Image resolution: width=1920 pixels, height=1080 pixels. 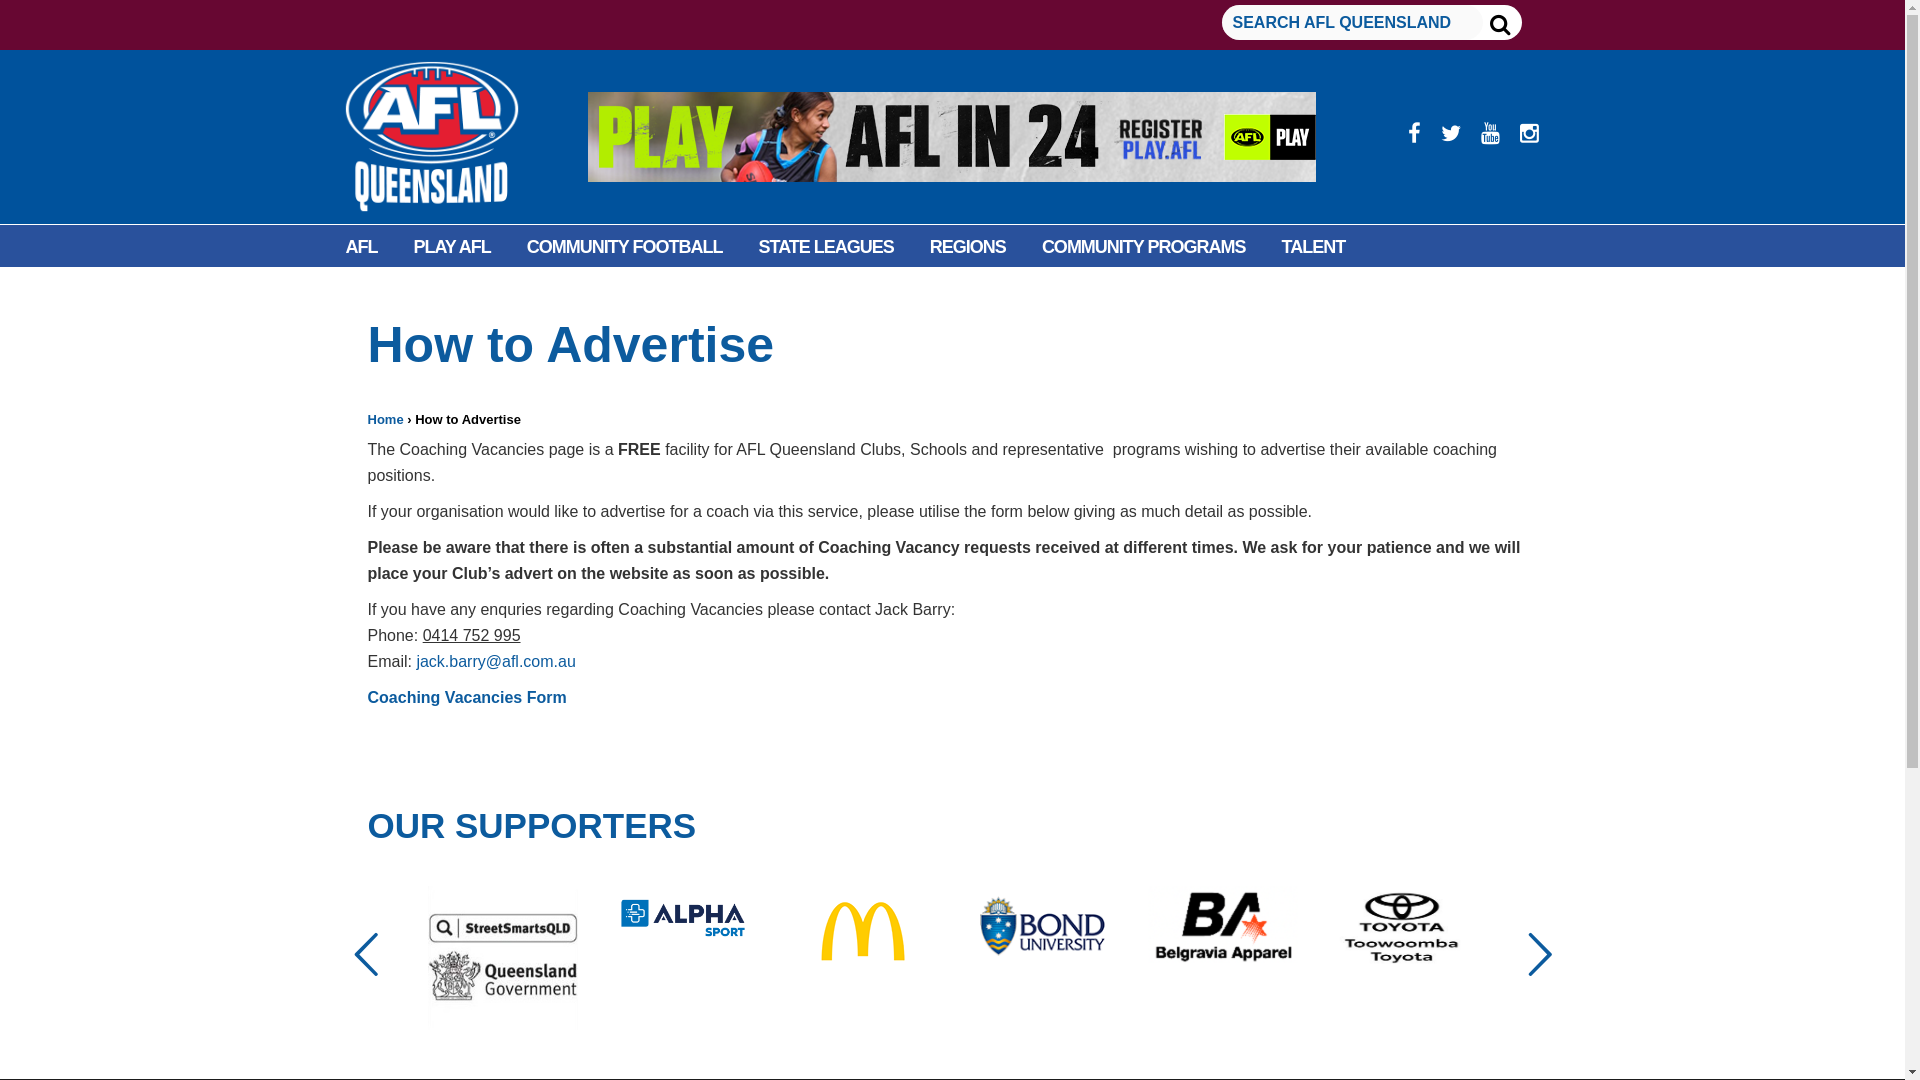 What do you see at coordinates (968, 247) in the screenshot?
I see `REGIONS` at bounding box center [968, 247].